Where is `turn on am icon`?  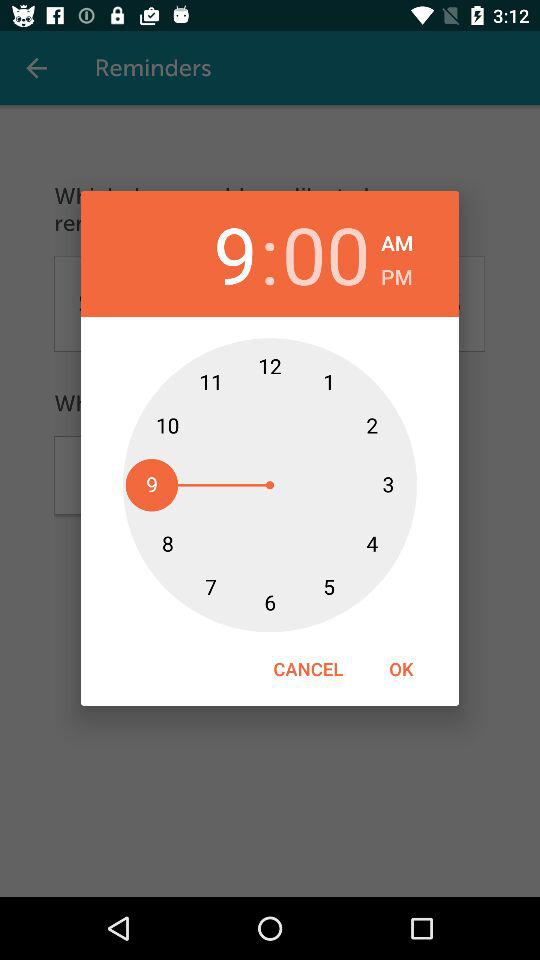 turn on am icon is located at coordinates (397, 240).